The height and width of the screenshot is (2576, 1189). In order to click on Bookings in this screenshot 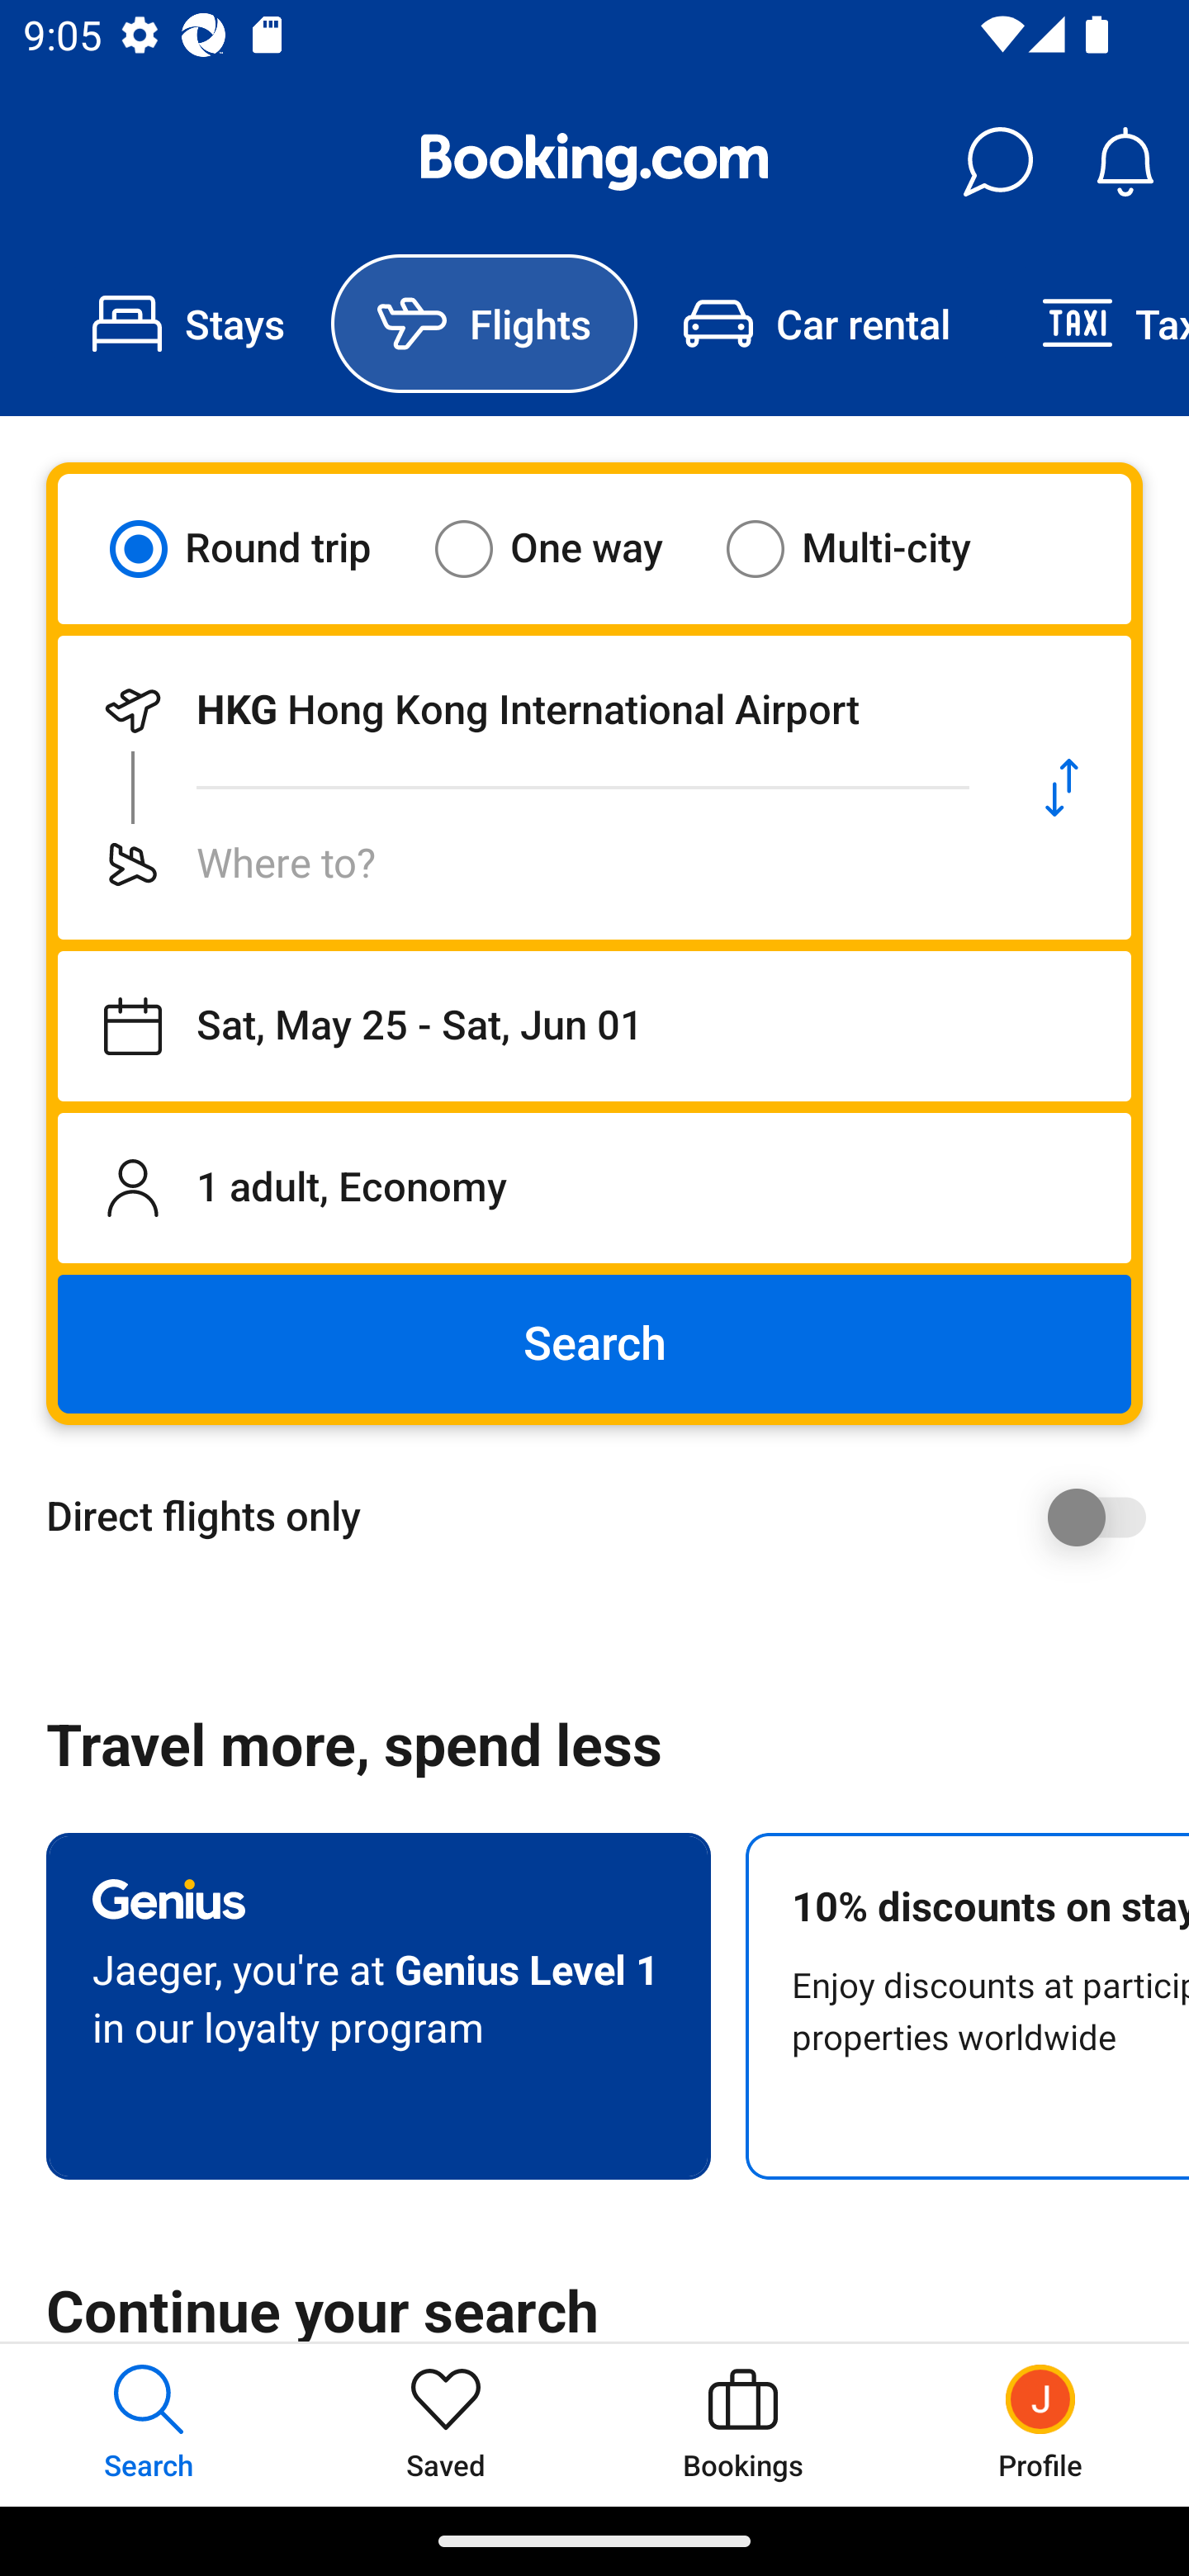, I will do `click(743, 2424)`.